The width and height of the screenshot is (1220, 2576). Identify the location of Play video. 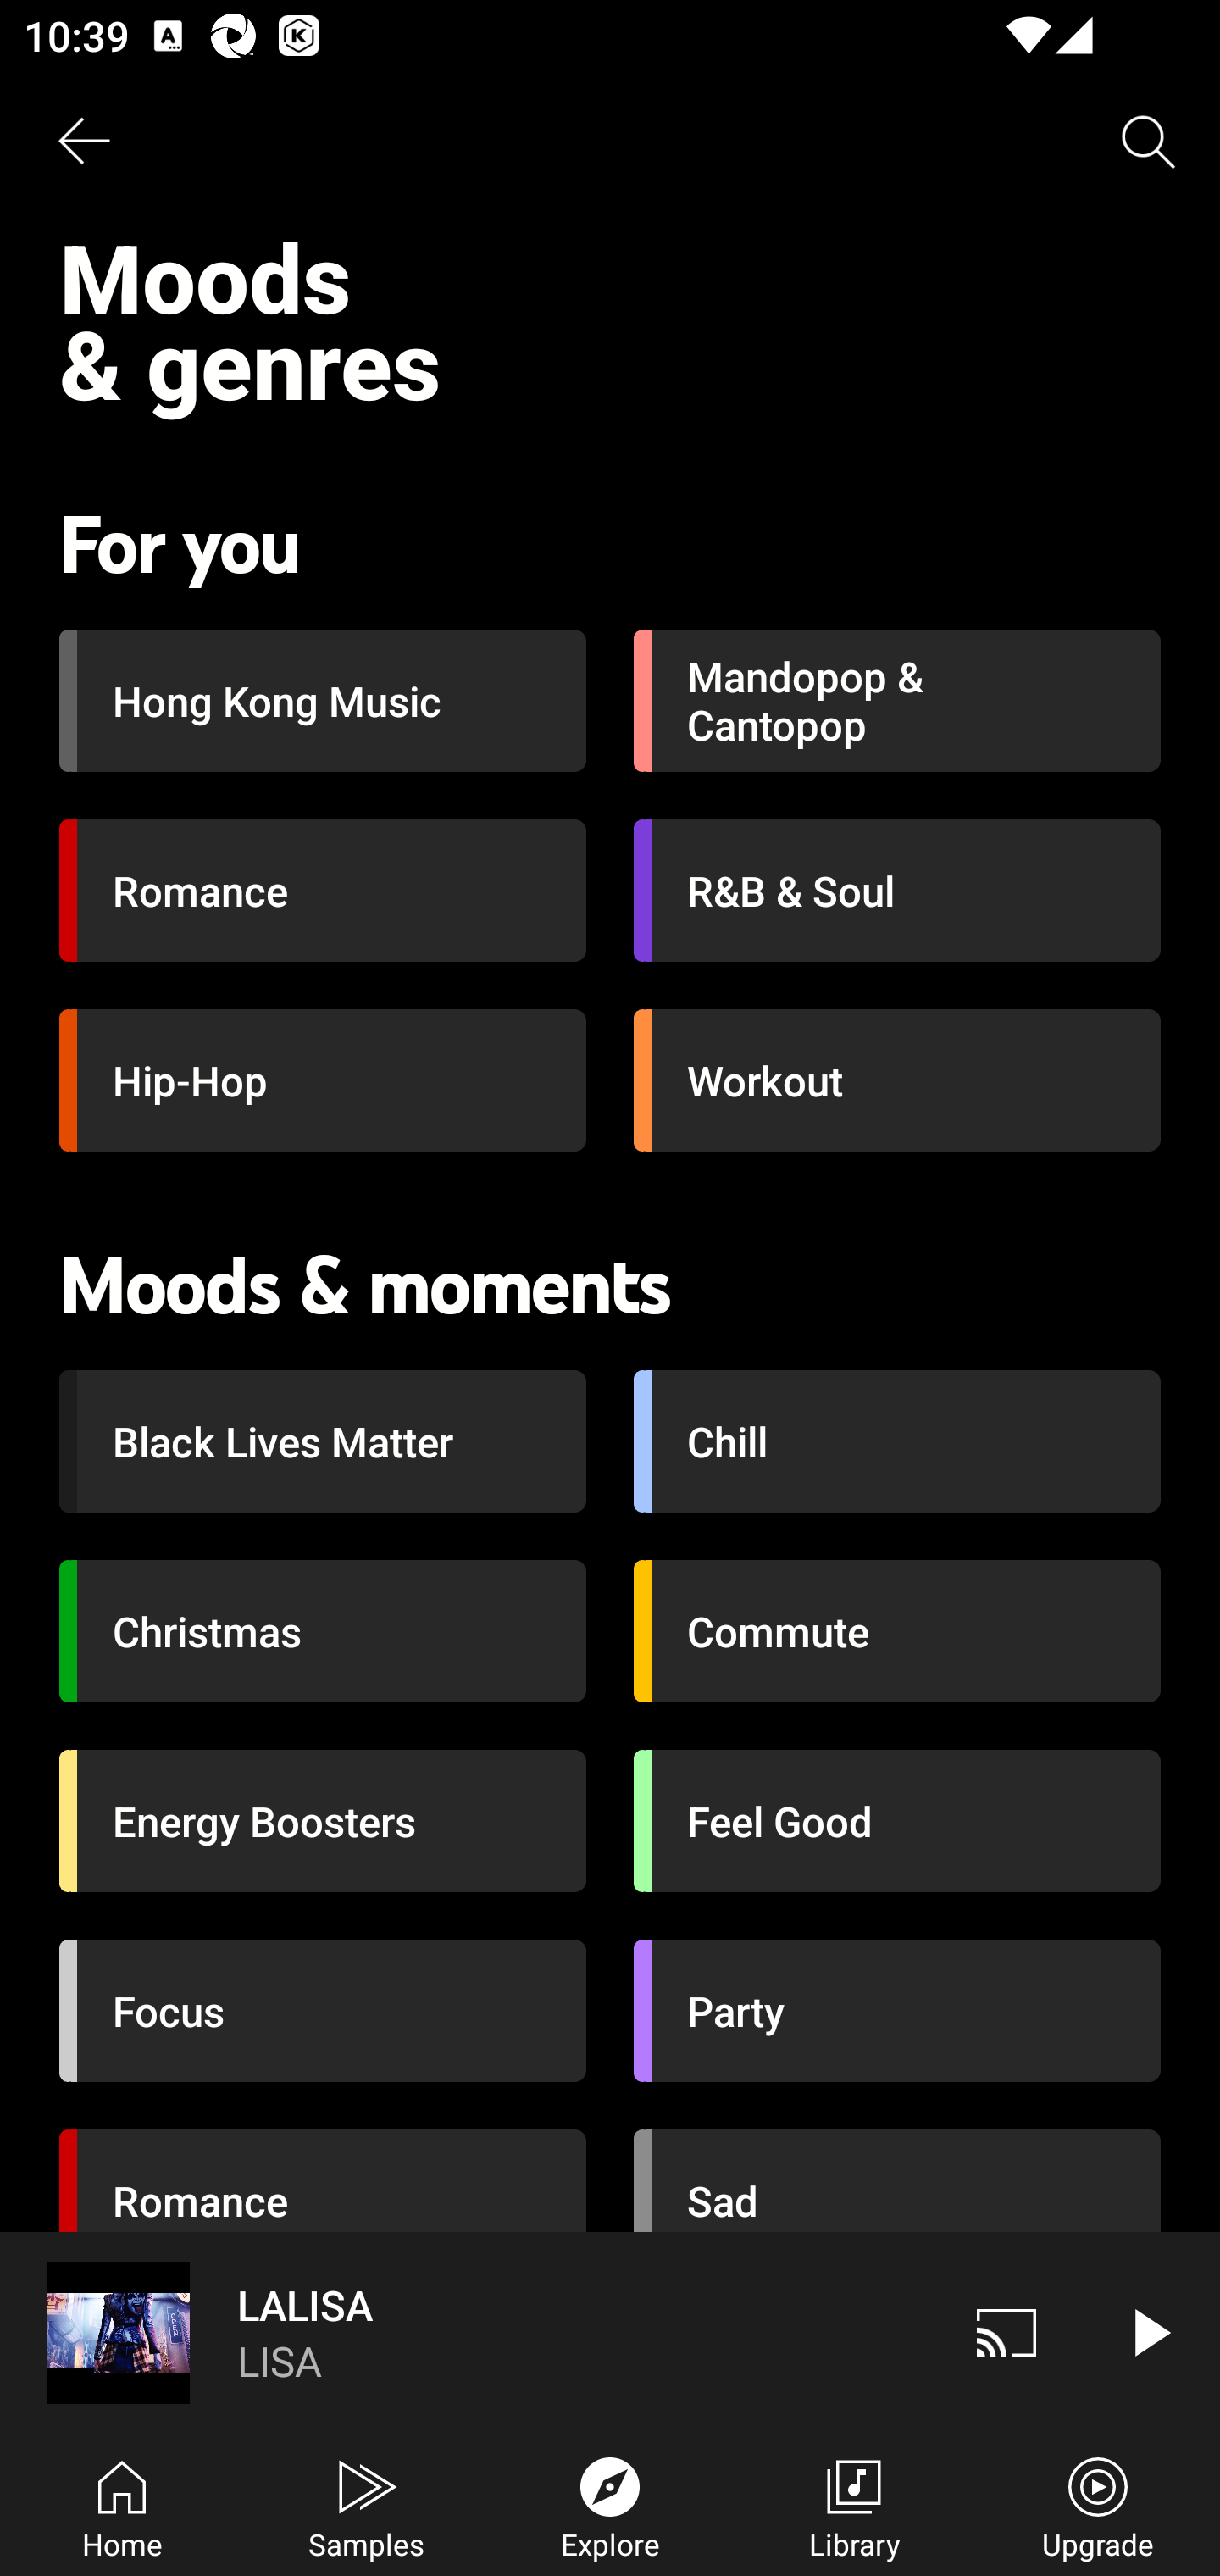
(1149, 2332).